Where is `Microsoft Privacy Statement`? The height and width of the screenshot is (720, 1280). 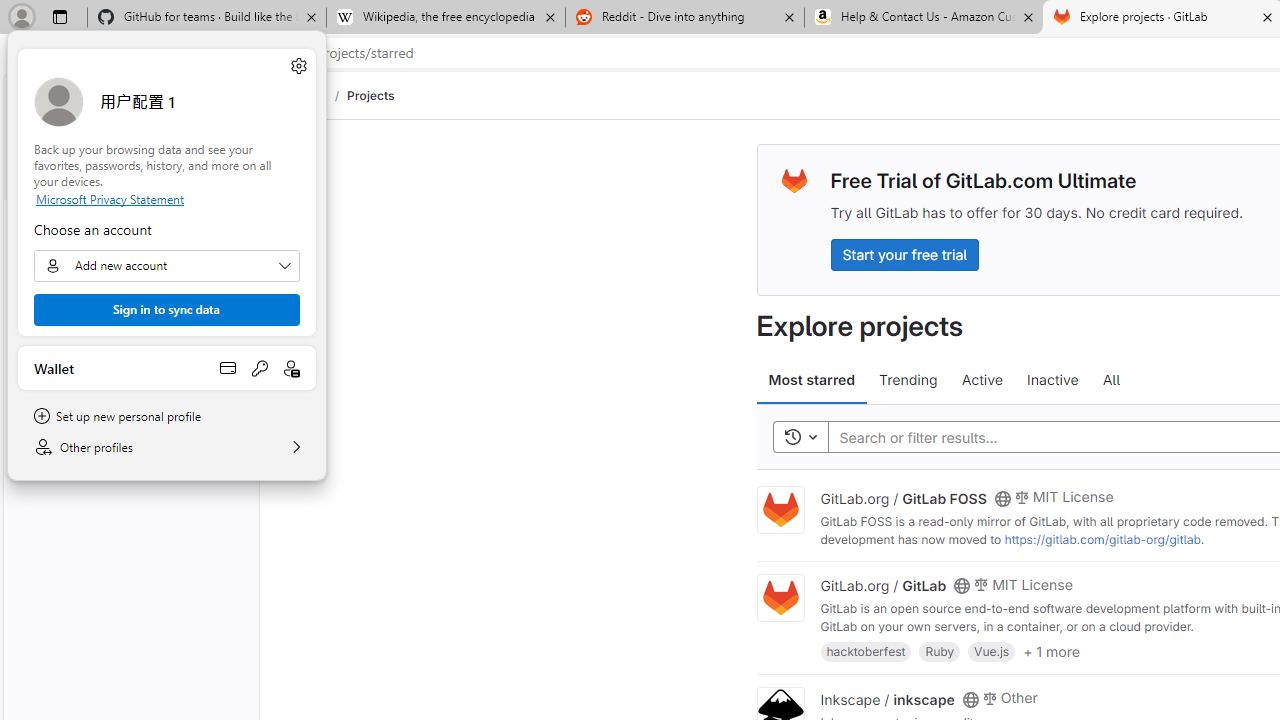 Microsoft Privacy Statement is located at coordinates (166, 198).